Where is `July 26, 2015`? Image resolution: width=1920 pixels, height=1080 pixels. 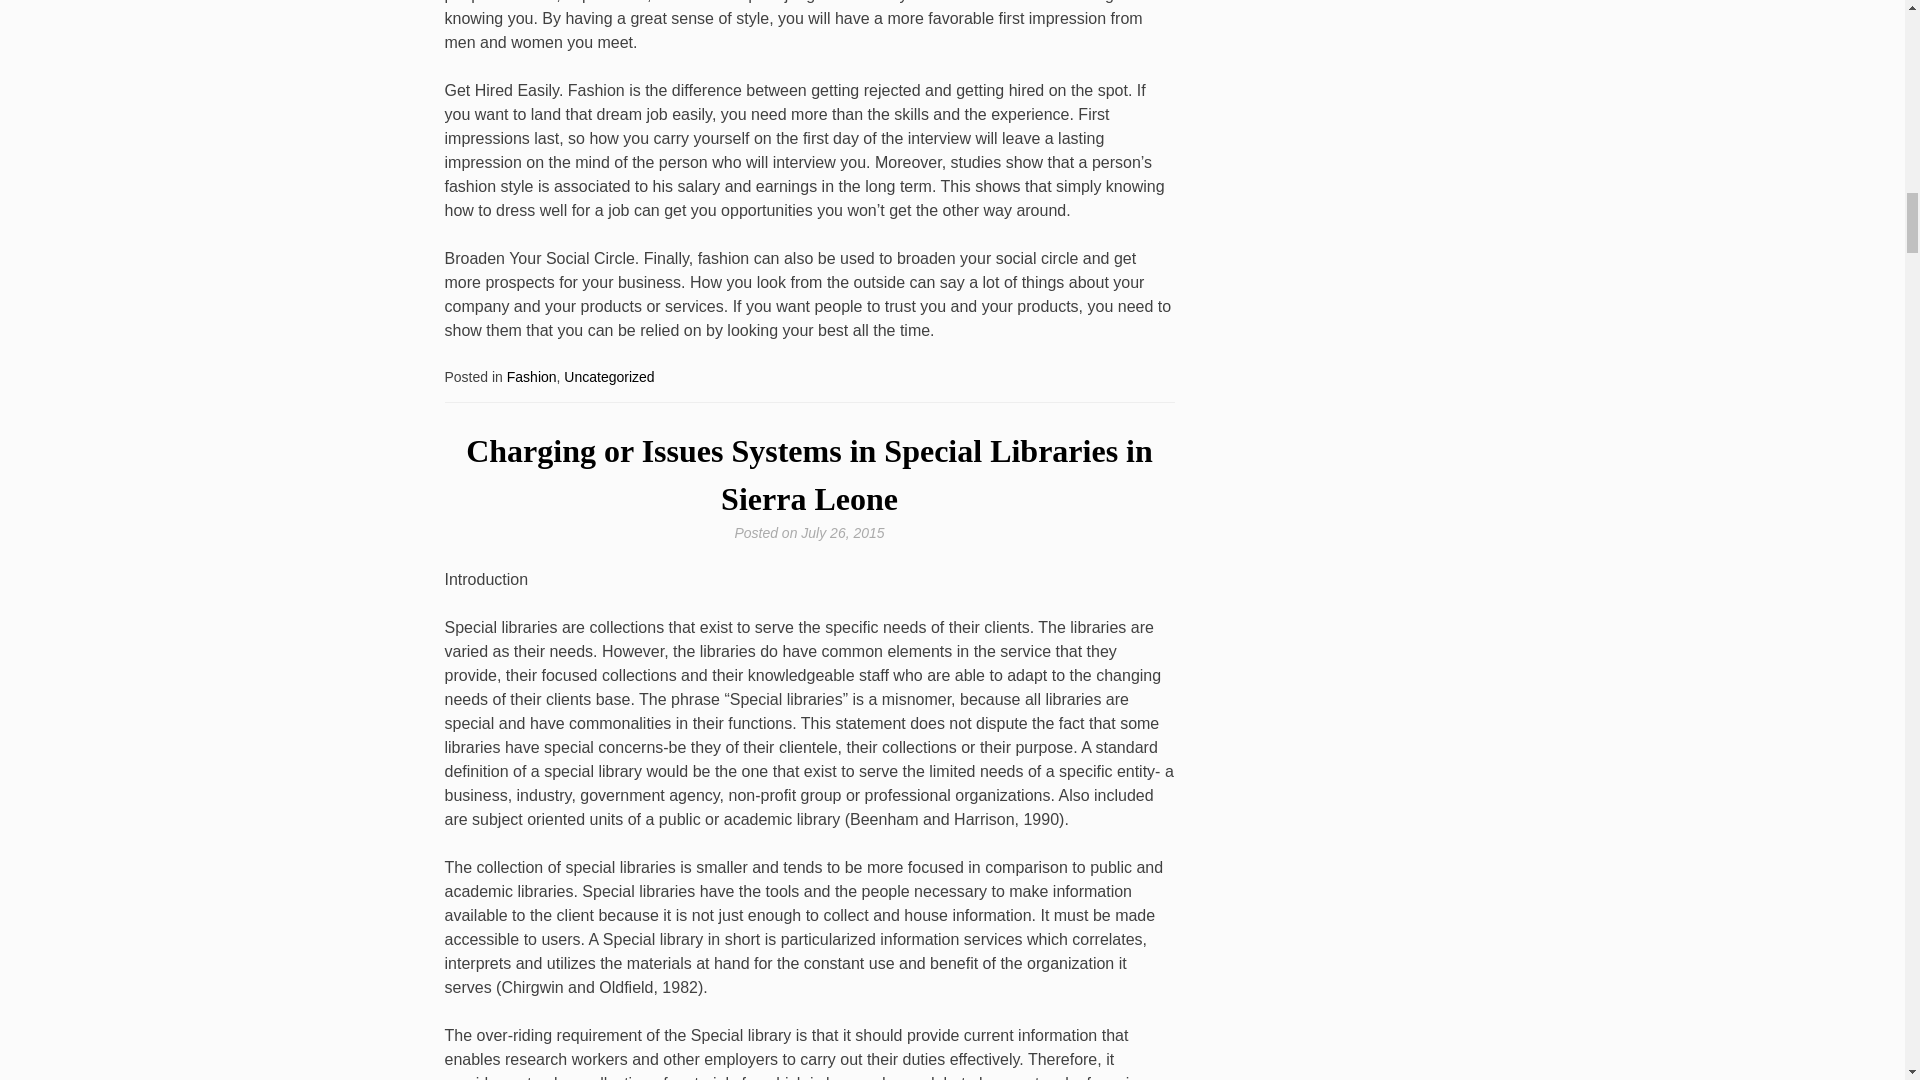 July 26, 2015 is located at coordinates (842, 532).